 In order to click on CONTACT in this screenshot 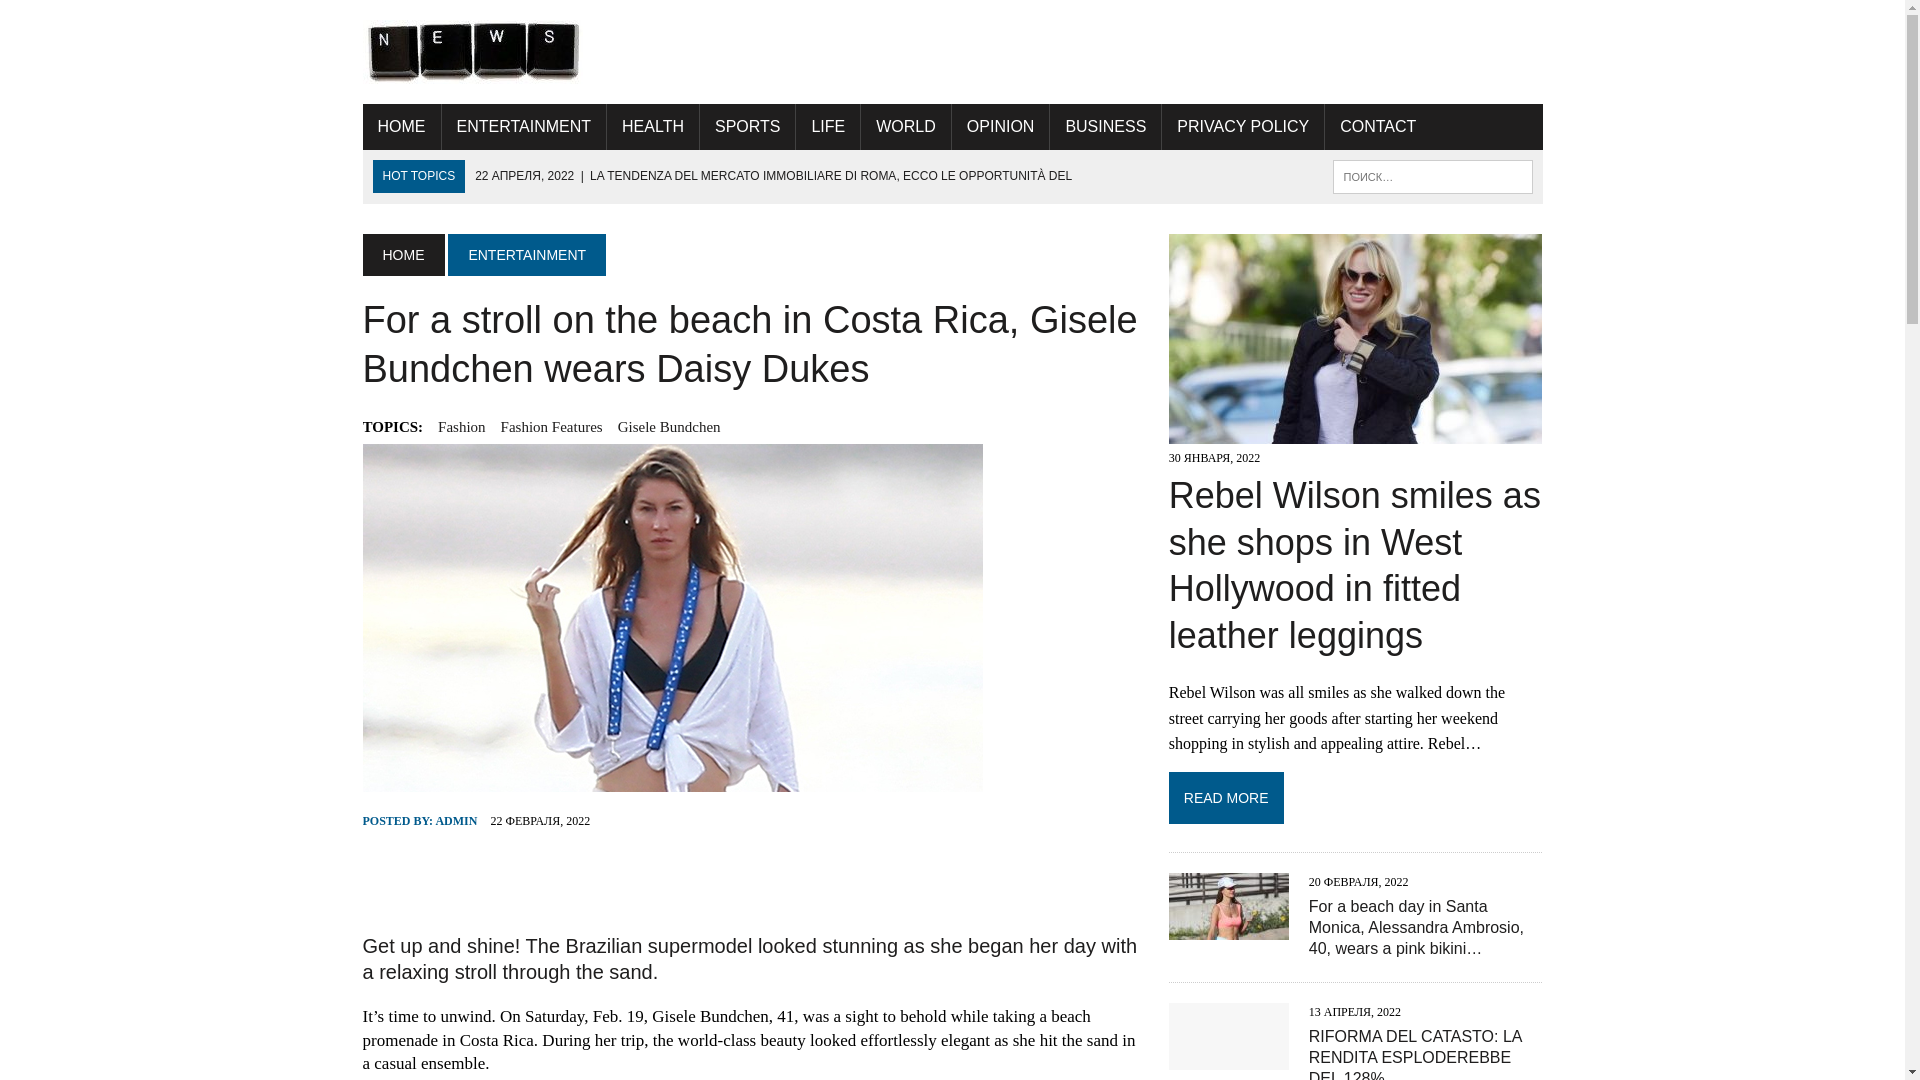, I will do `click(1377, 126)`.